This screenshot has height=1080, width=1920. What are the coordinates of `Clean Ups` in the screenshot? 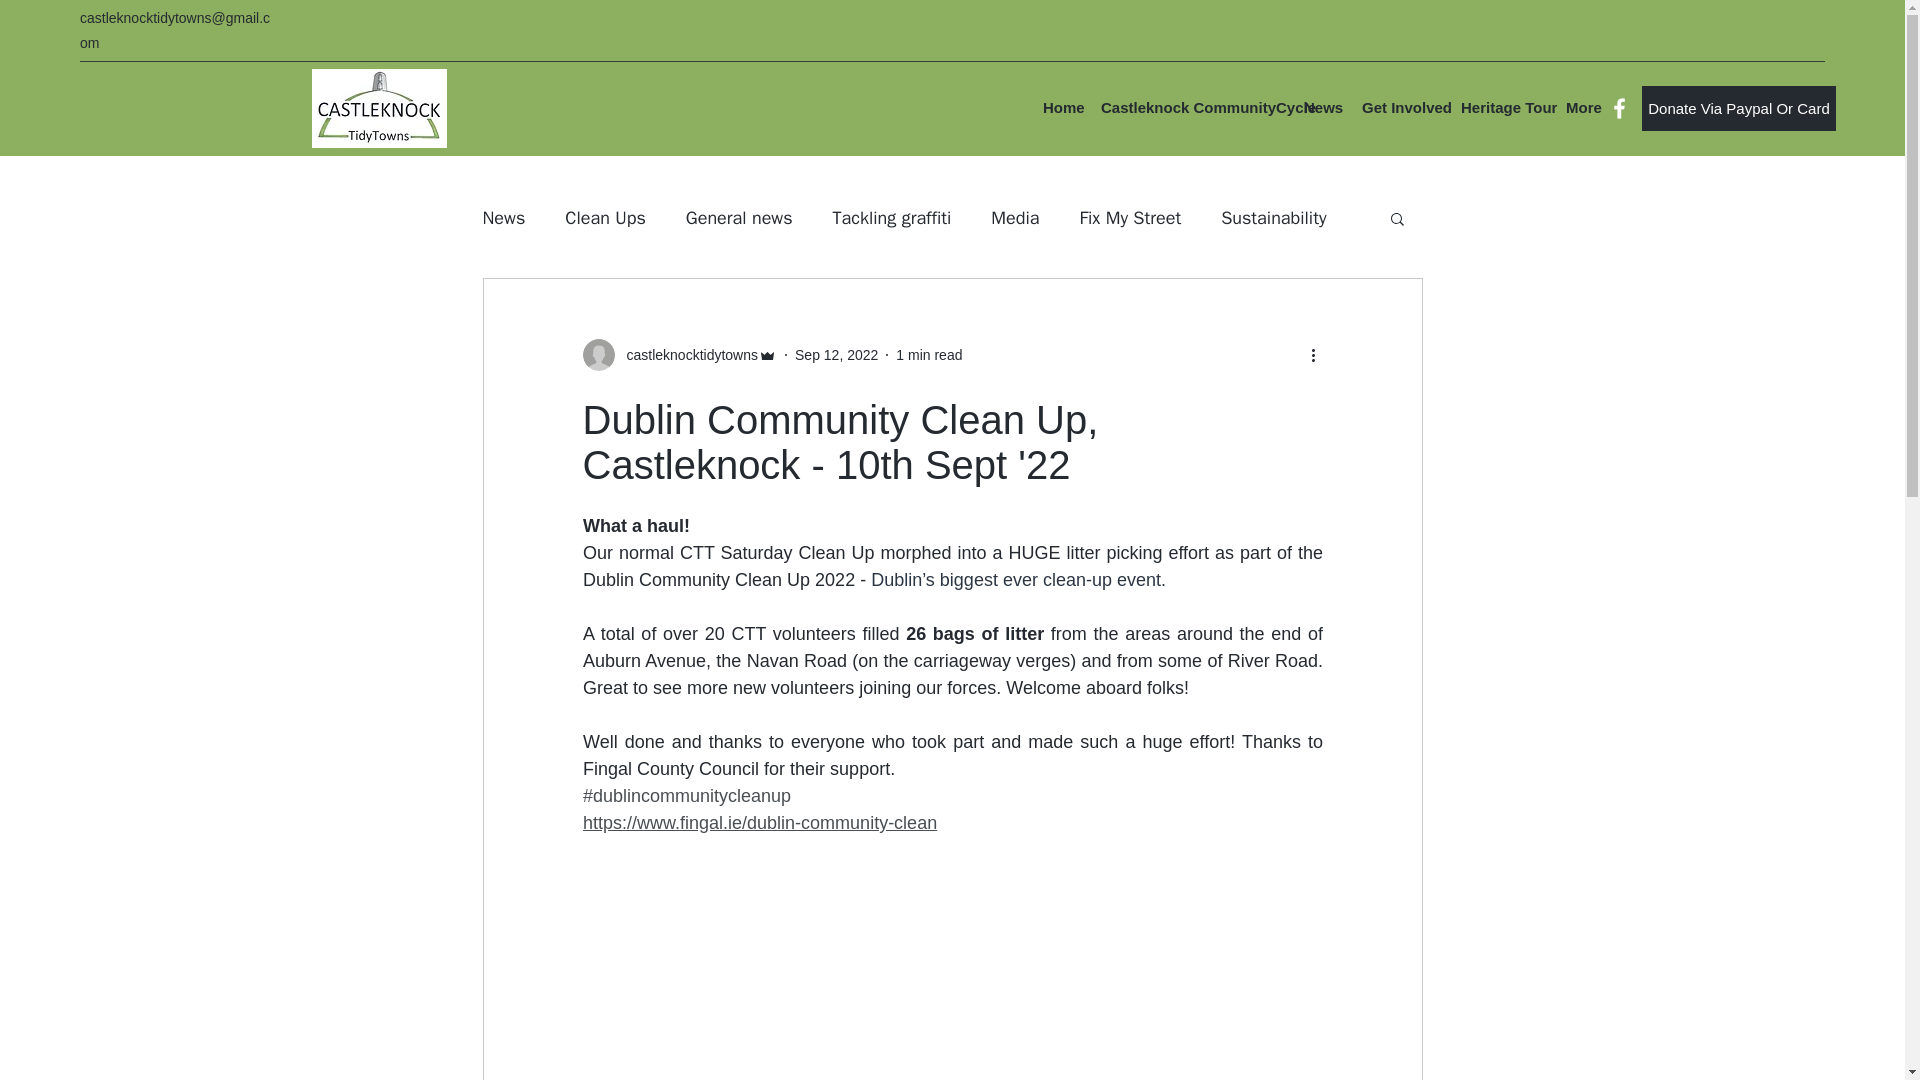 It's located at (604, 218).